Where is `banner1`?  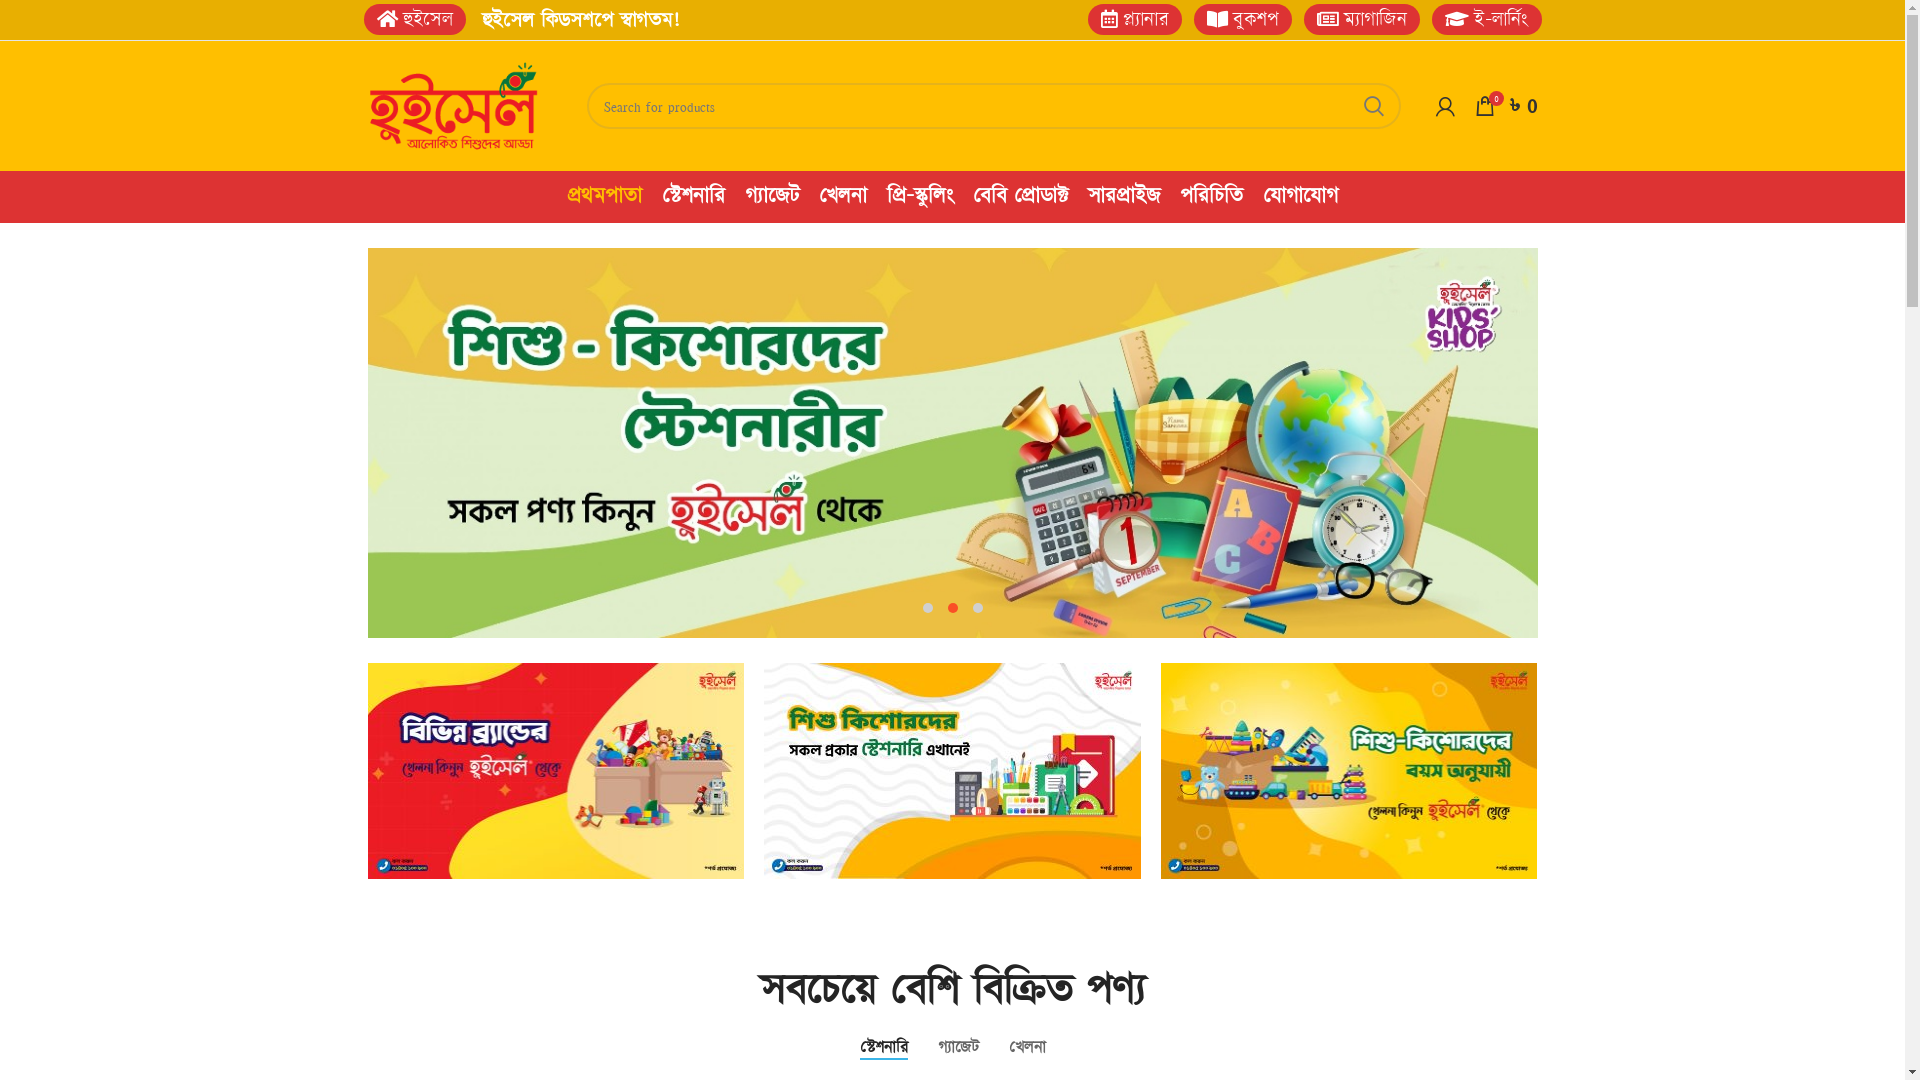 banner1 is located at coordinates (556, 771).